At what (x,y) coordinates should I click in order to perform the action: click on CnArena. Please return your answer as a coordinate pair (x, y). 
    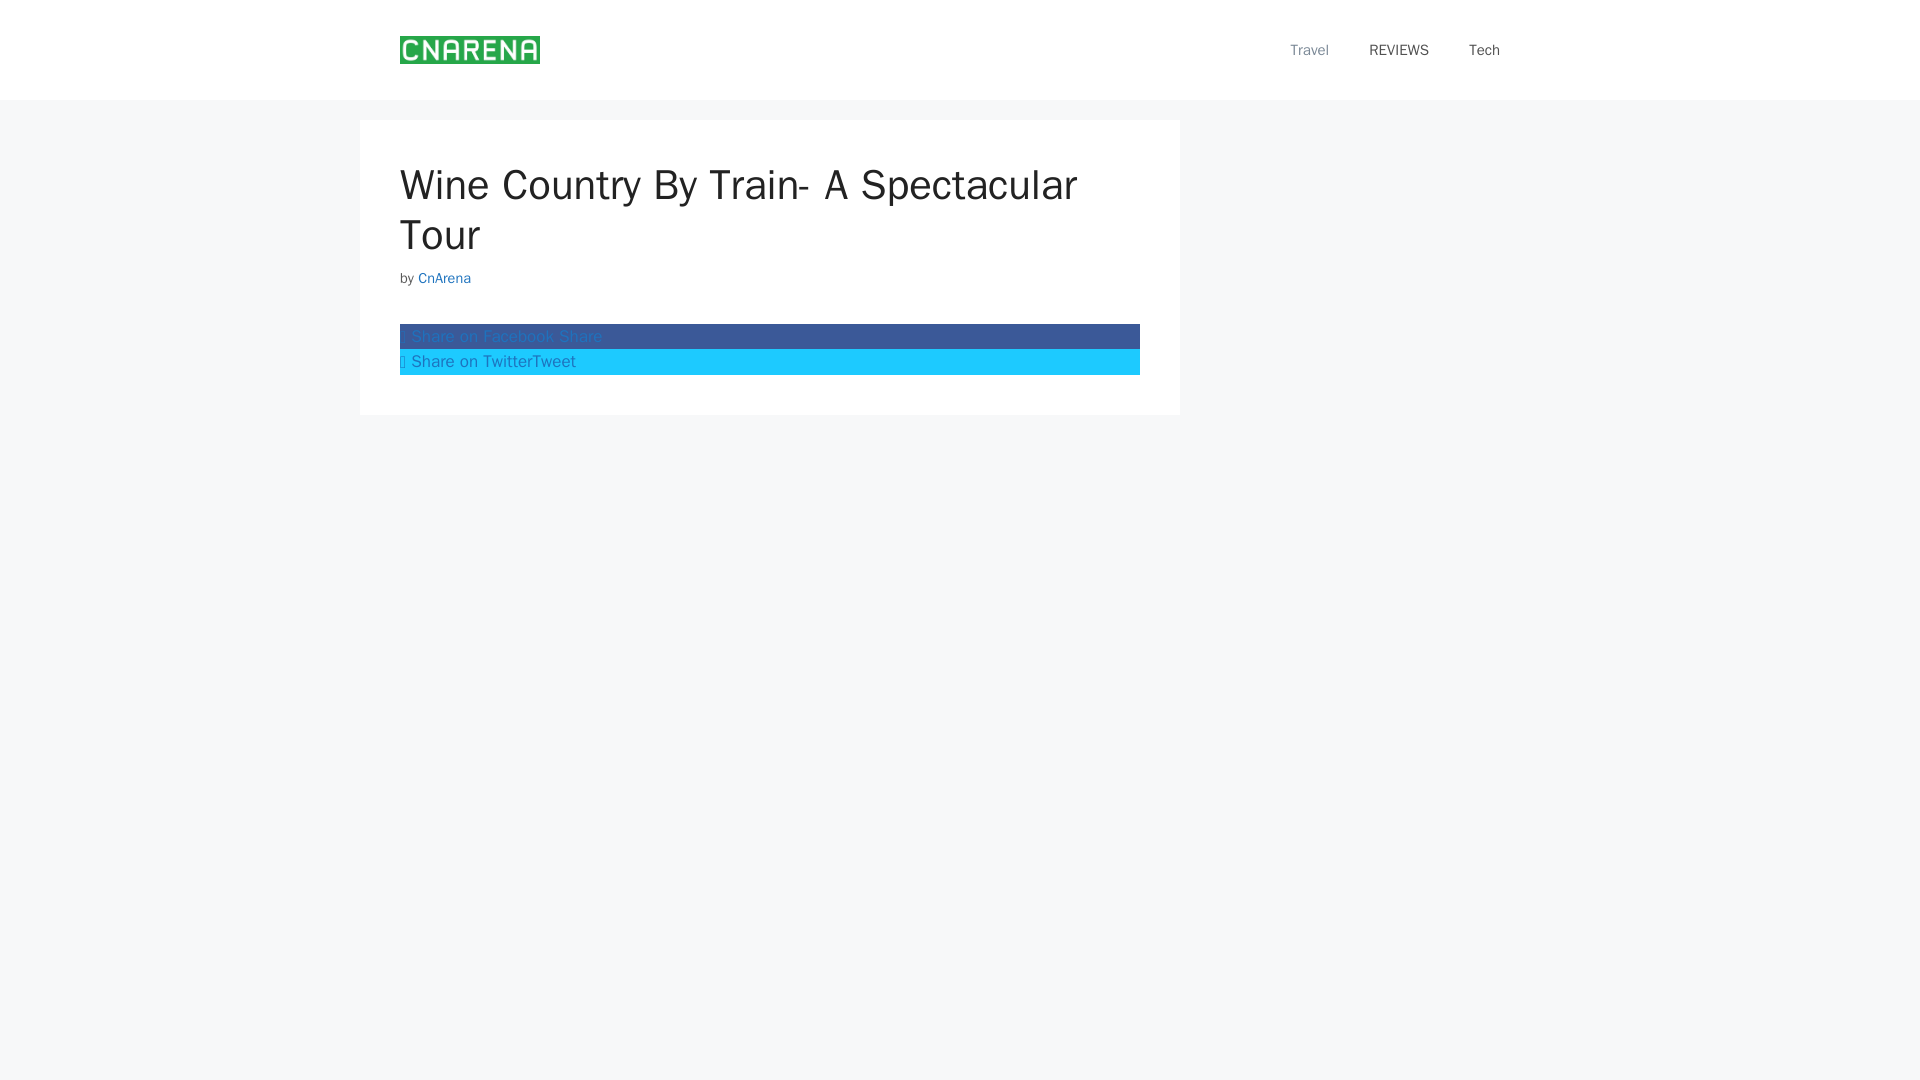
    Looking at the image, I should click on (444, 278).